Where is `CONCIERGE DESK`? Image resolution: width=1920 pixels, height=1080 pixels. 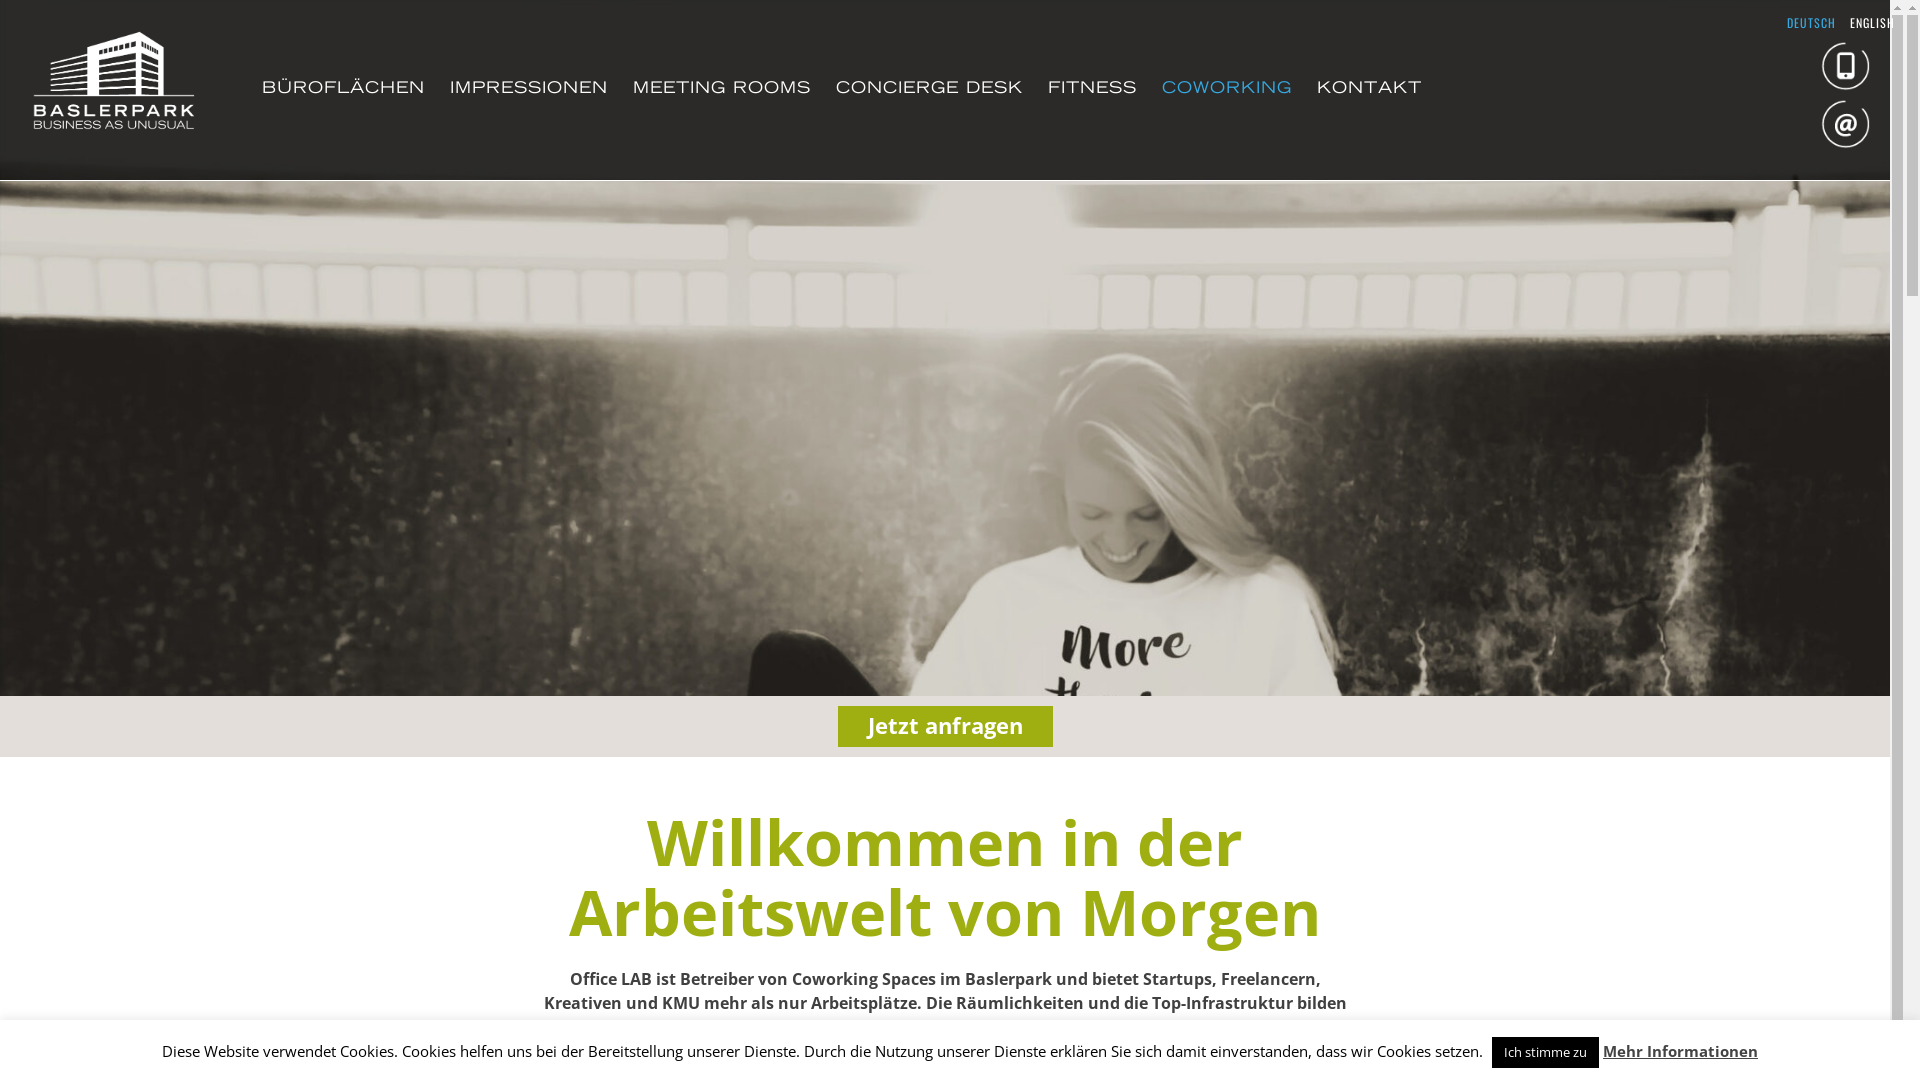 CONCIERGE DESK is located at coordinates (930, 88).